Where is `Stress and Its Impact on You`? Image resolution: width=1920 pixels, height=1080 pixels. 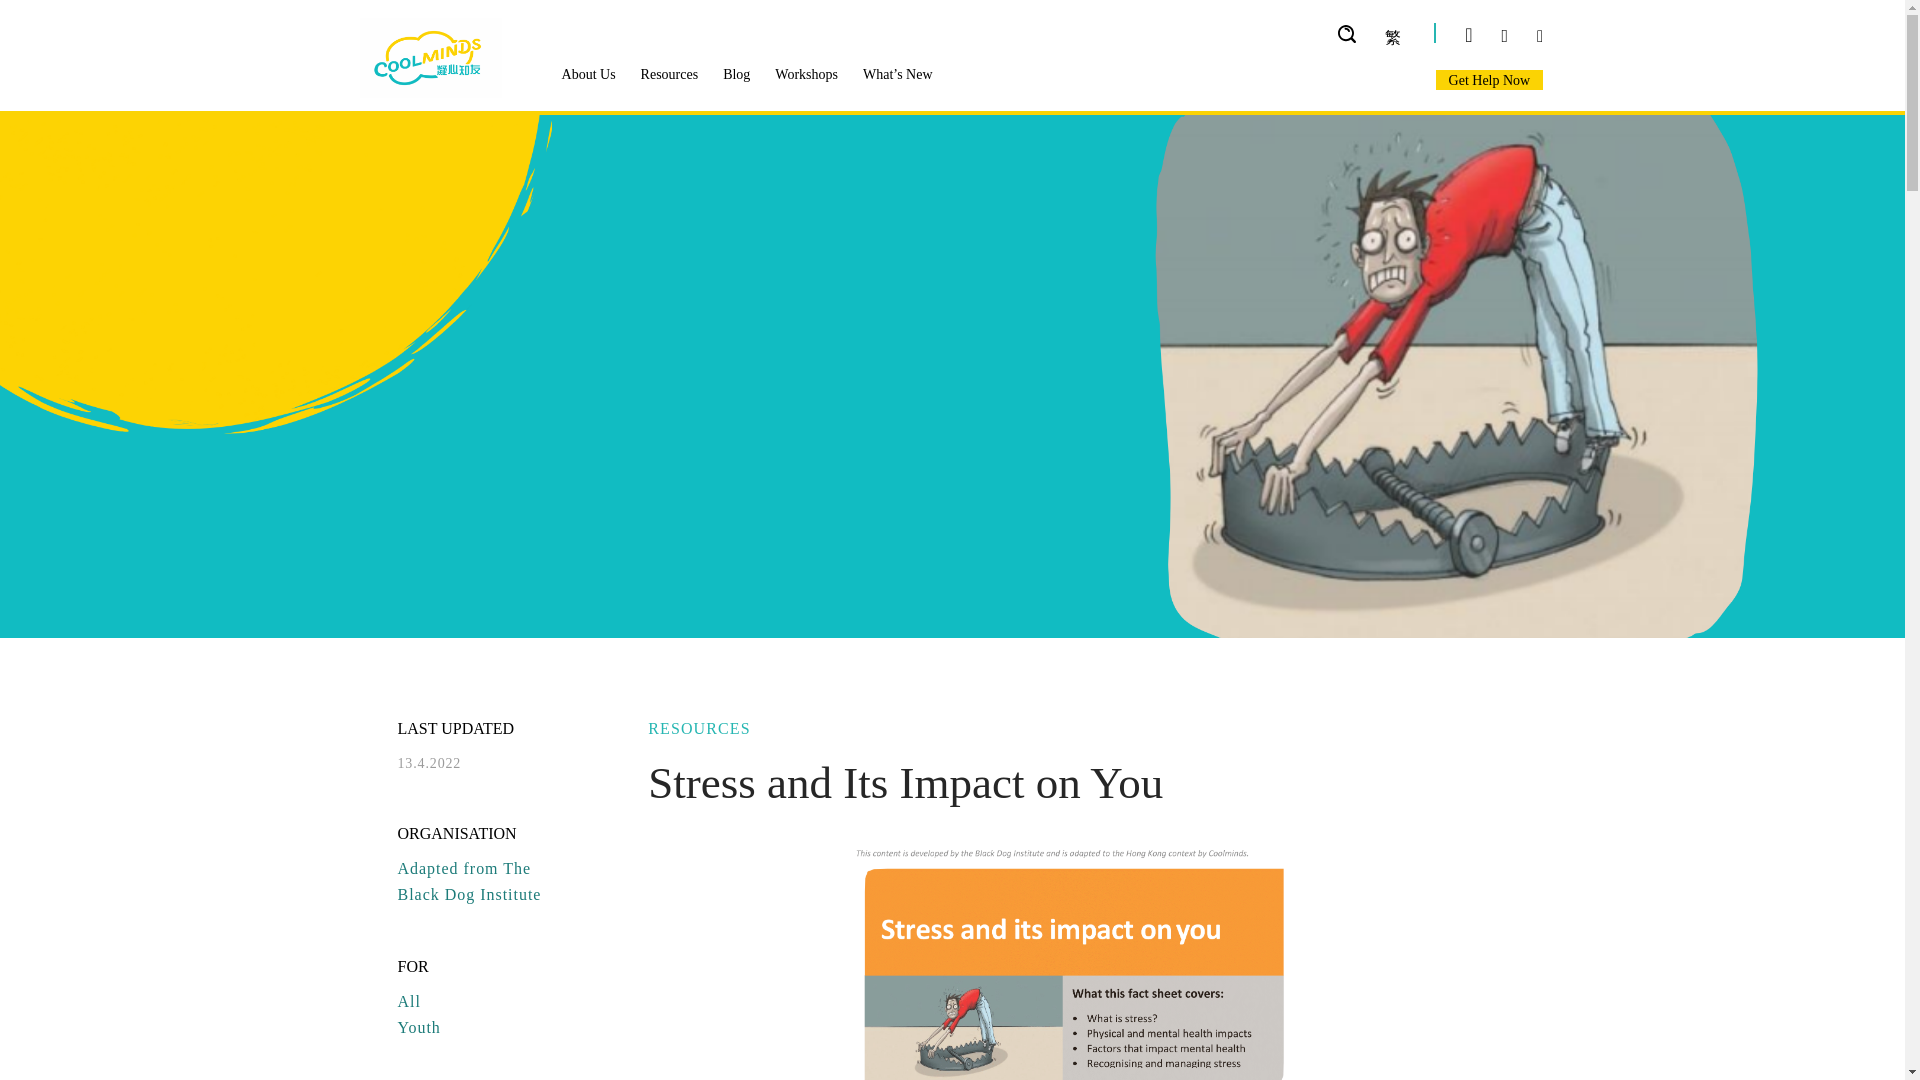 Stress and Its Impact on You is located at coordinates (1078, 783).